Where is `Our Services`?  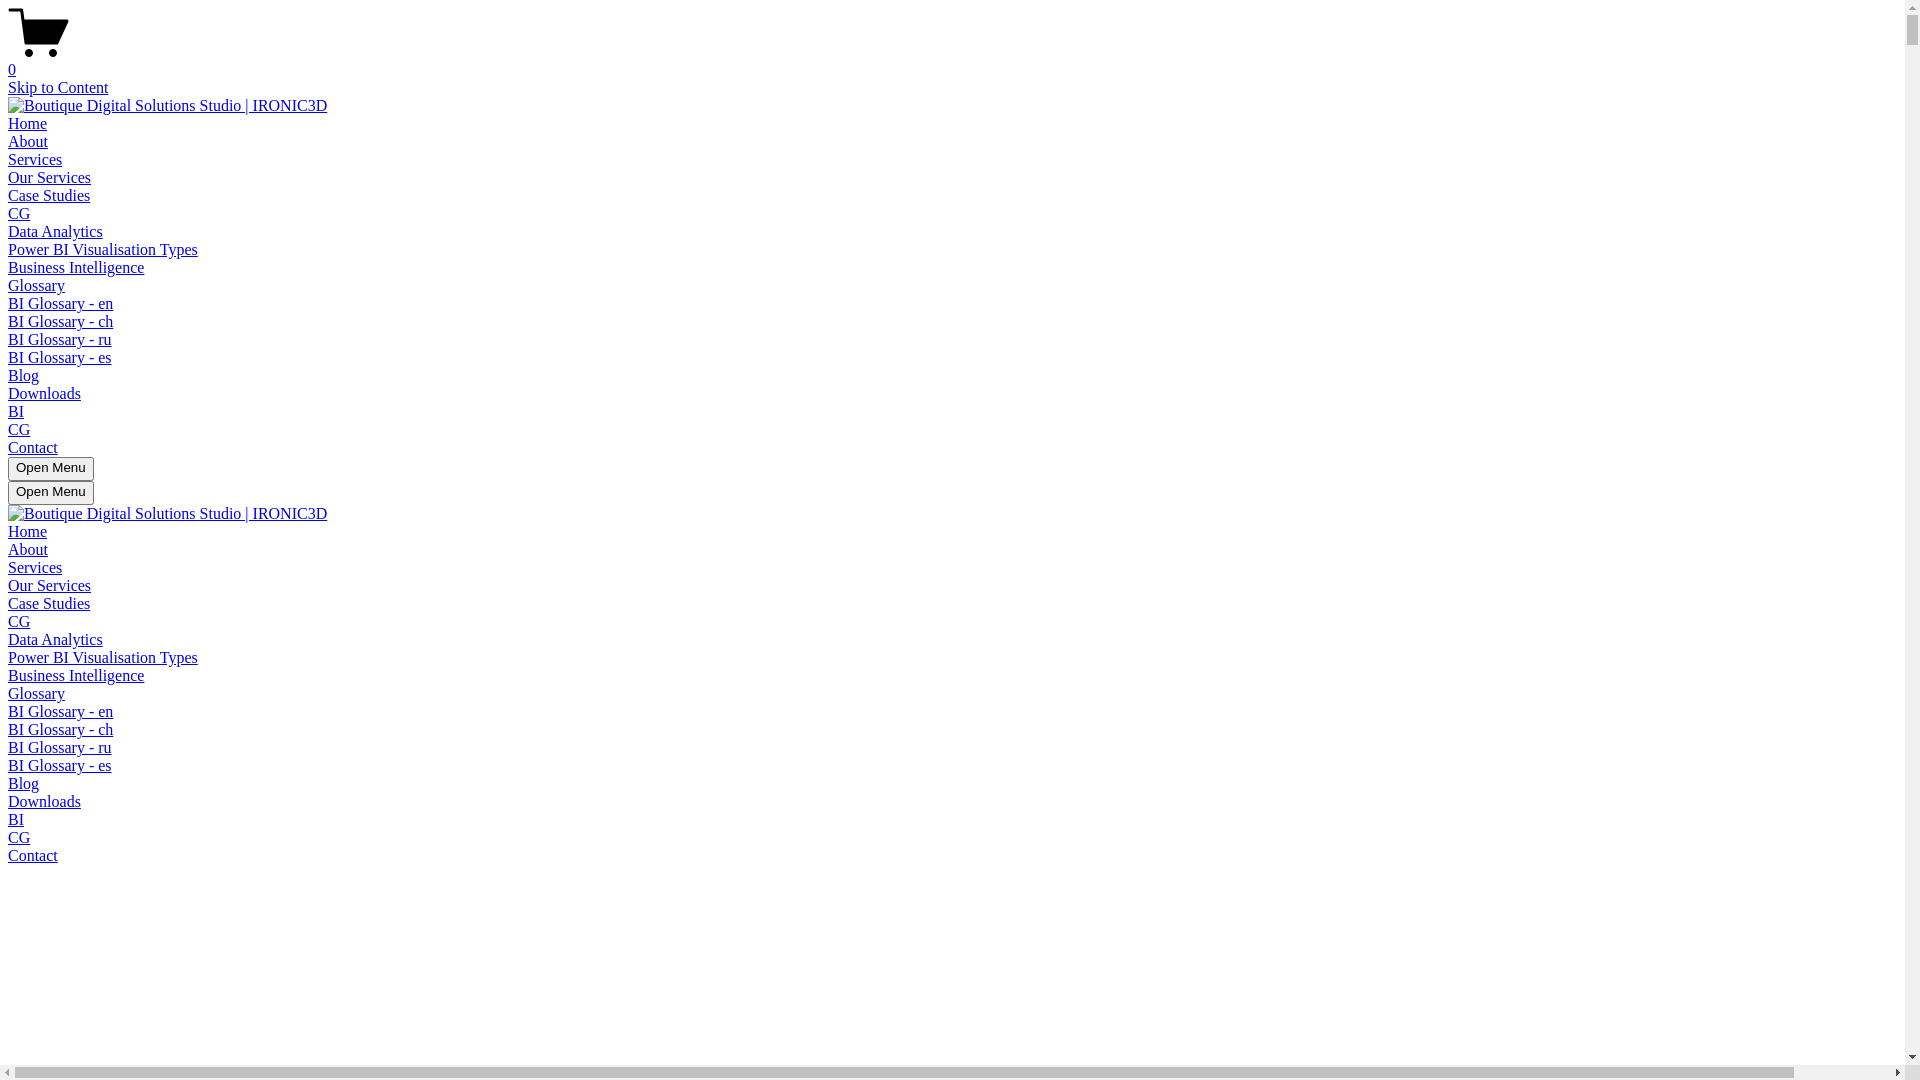 Our Services is located at coordinates (50, 178).